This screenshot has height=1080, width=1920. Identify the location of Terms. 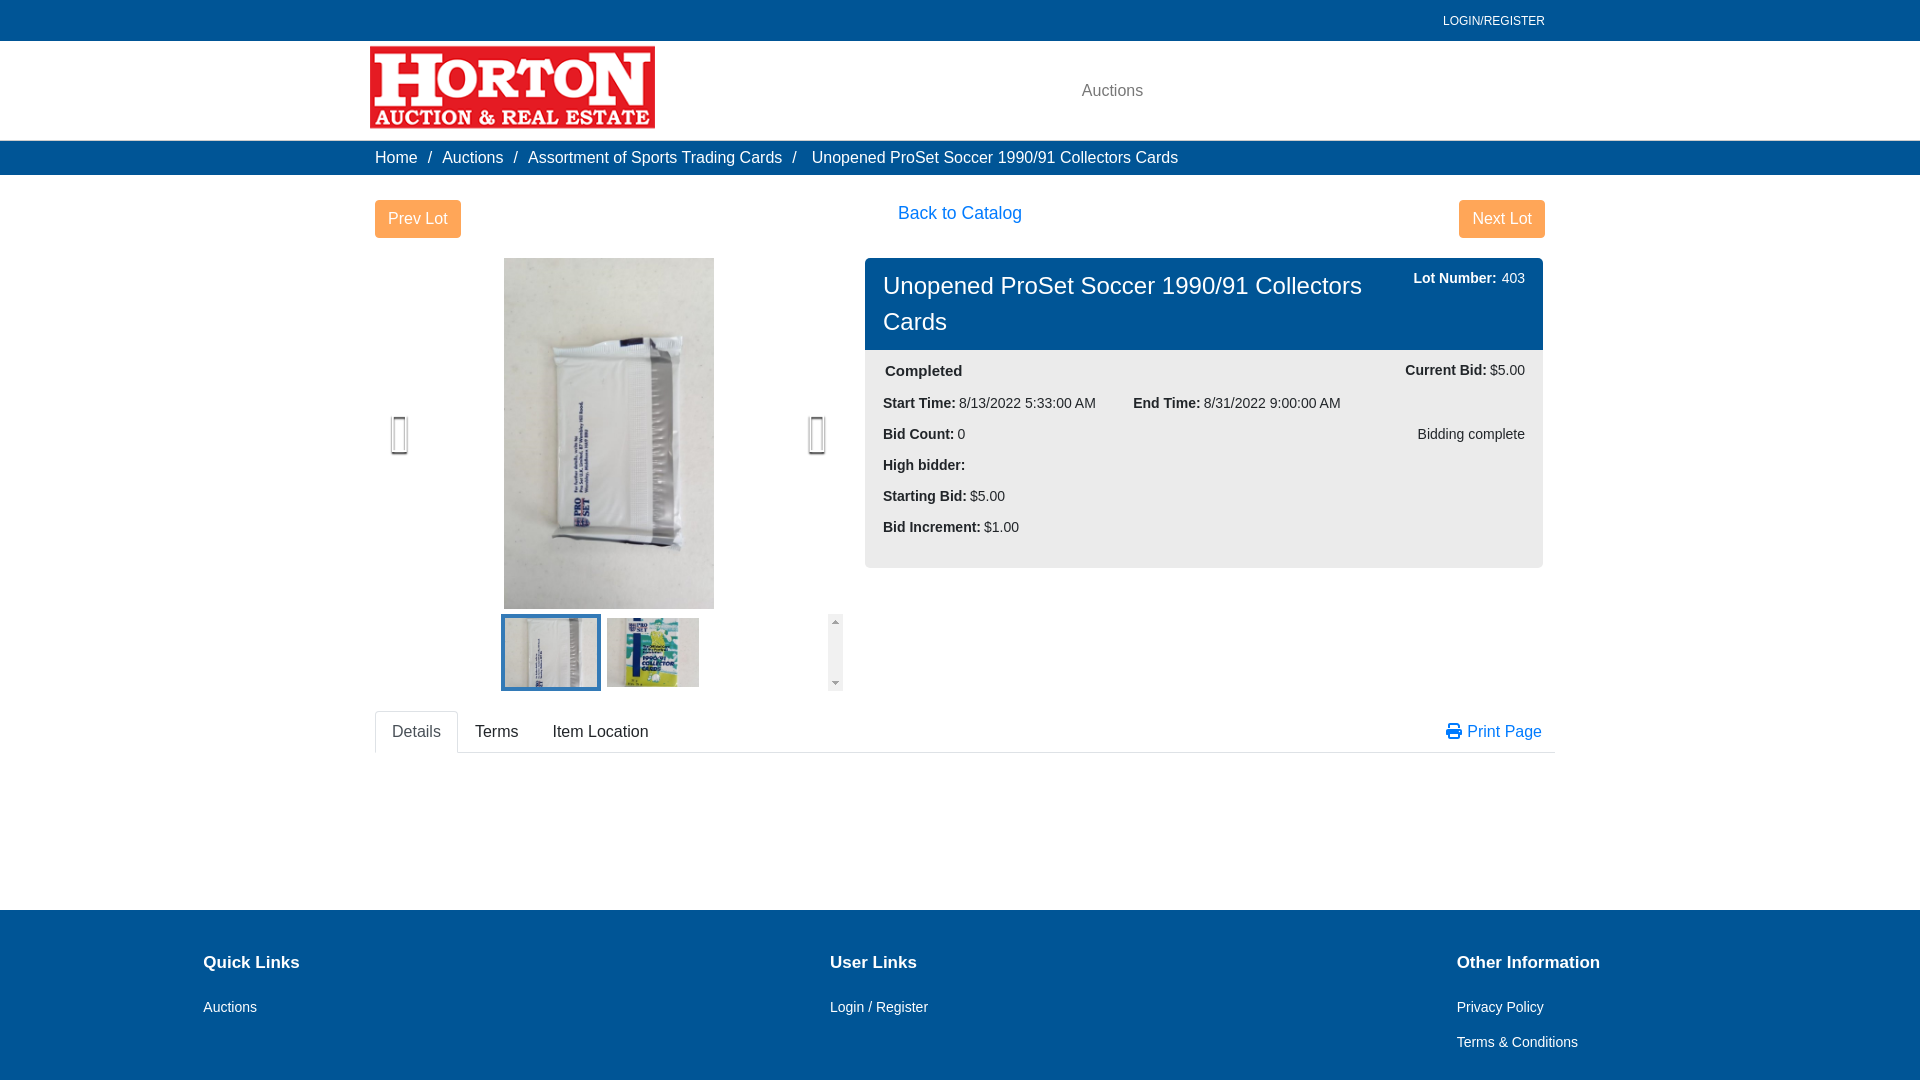
(496, 731).